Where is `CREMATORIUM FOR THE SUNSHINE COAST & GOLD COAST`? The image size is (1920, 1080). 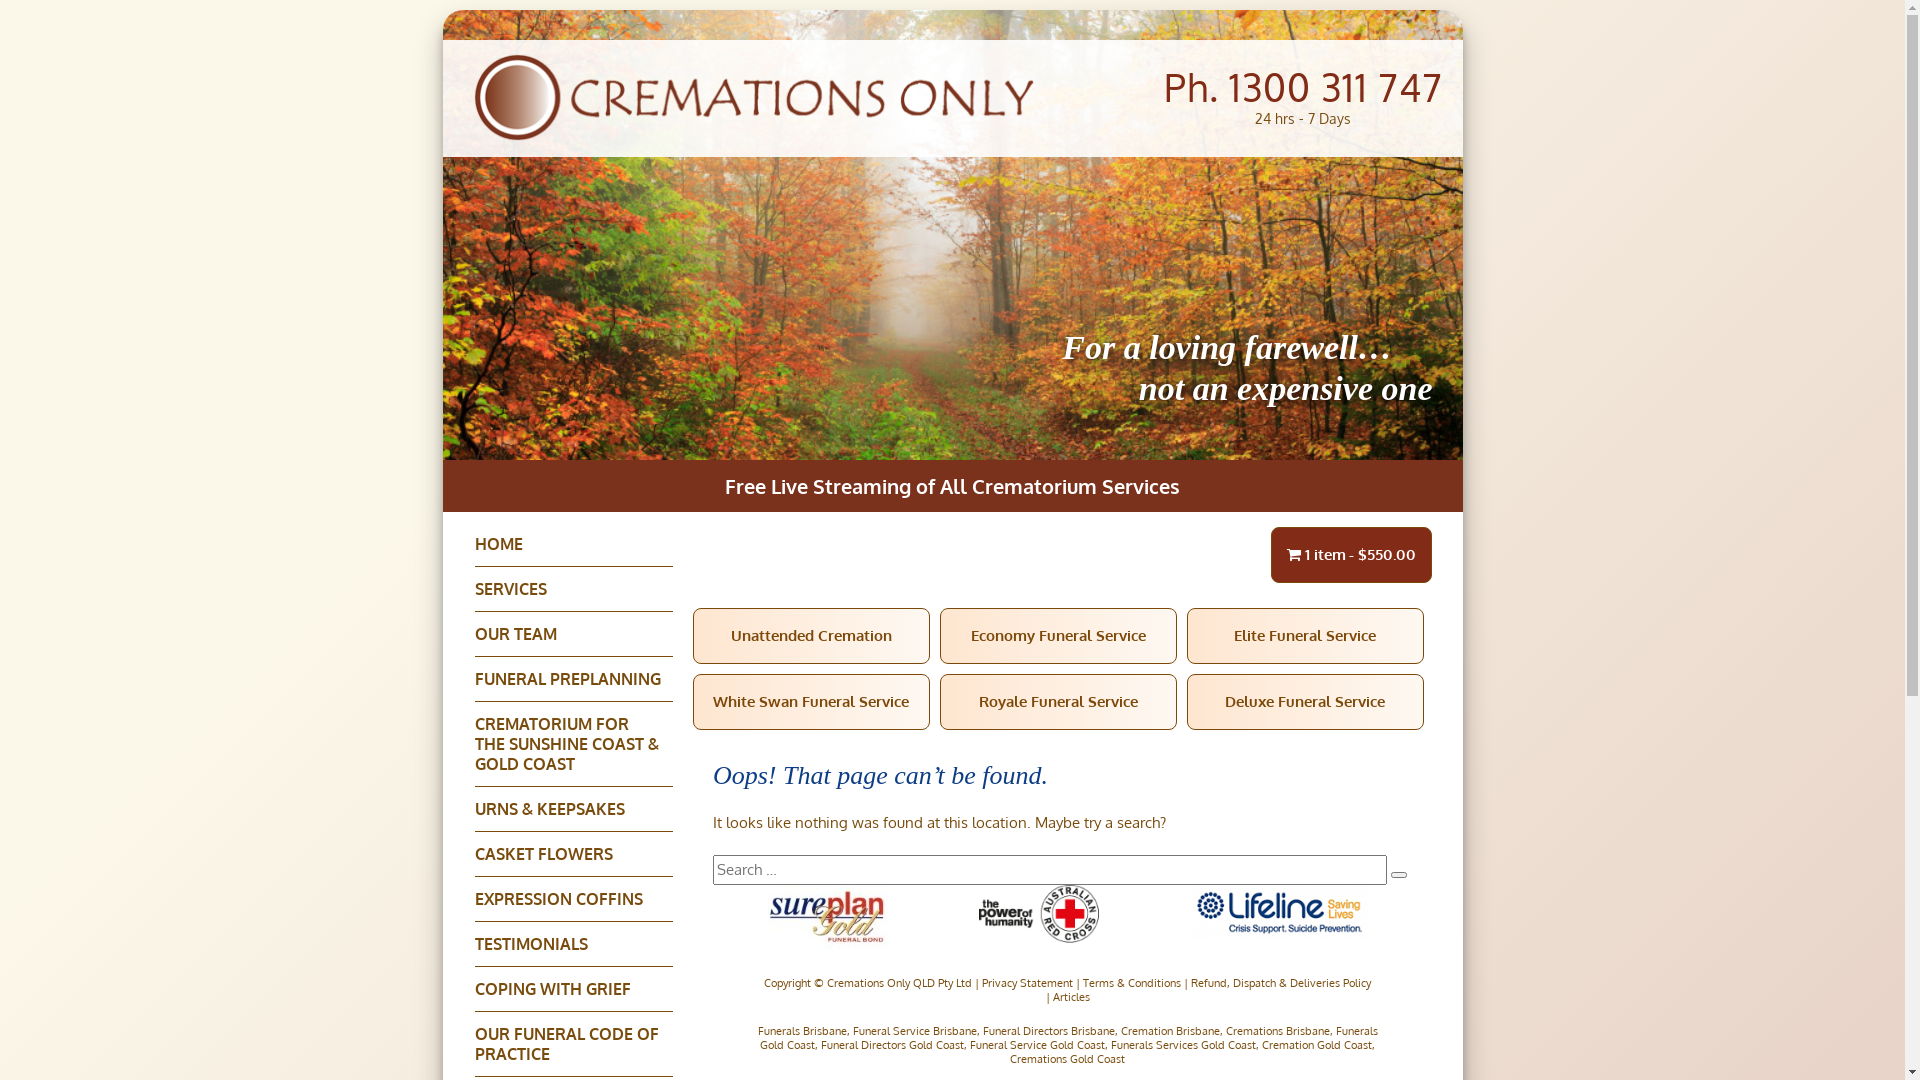
CREMATORIUM FOR THE SUNSHINE COAST & GOLD COAST is located at coordinates (573, 744).